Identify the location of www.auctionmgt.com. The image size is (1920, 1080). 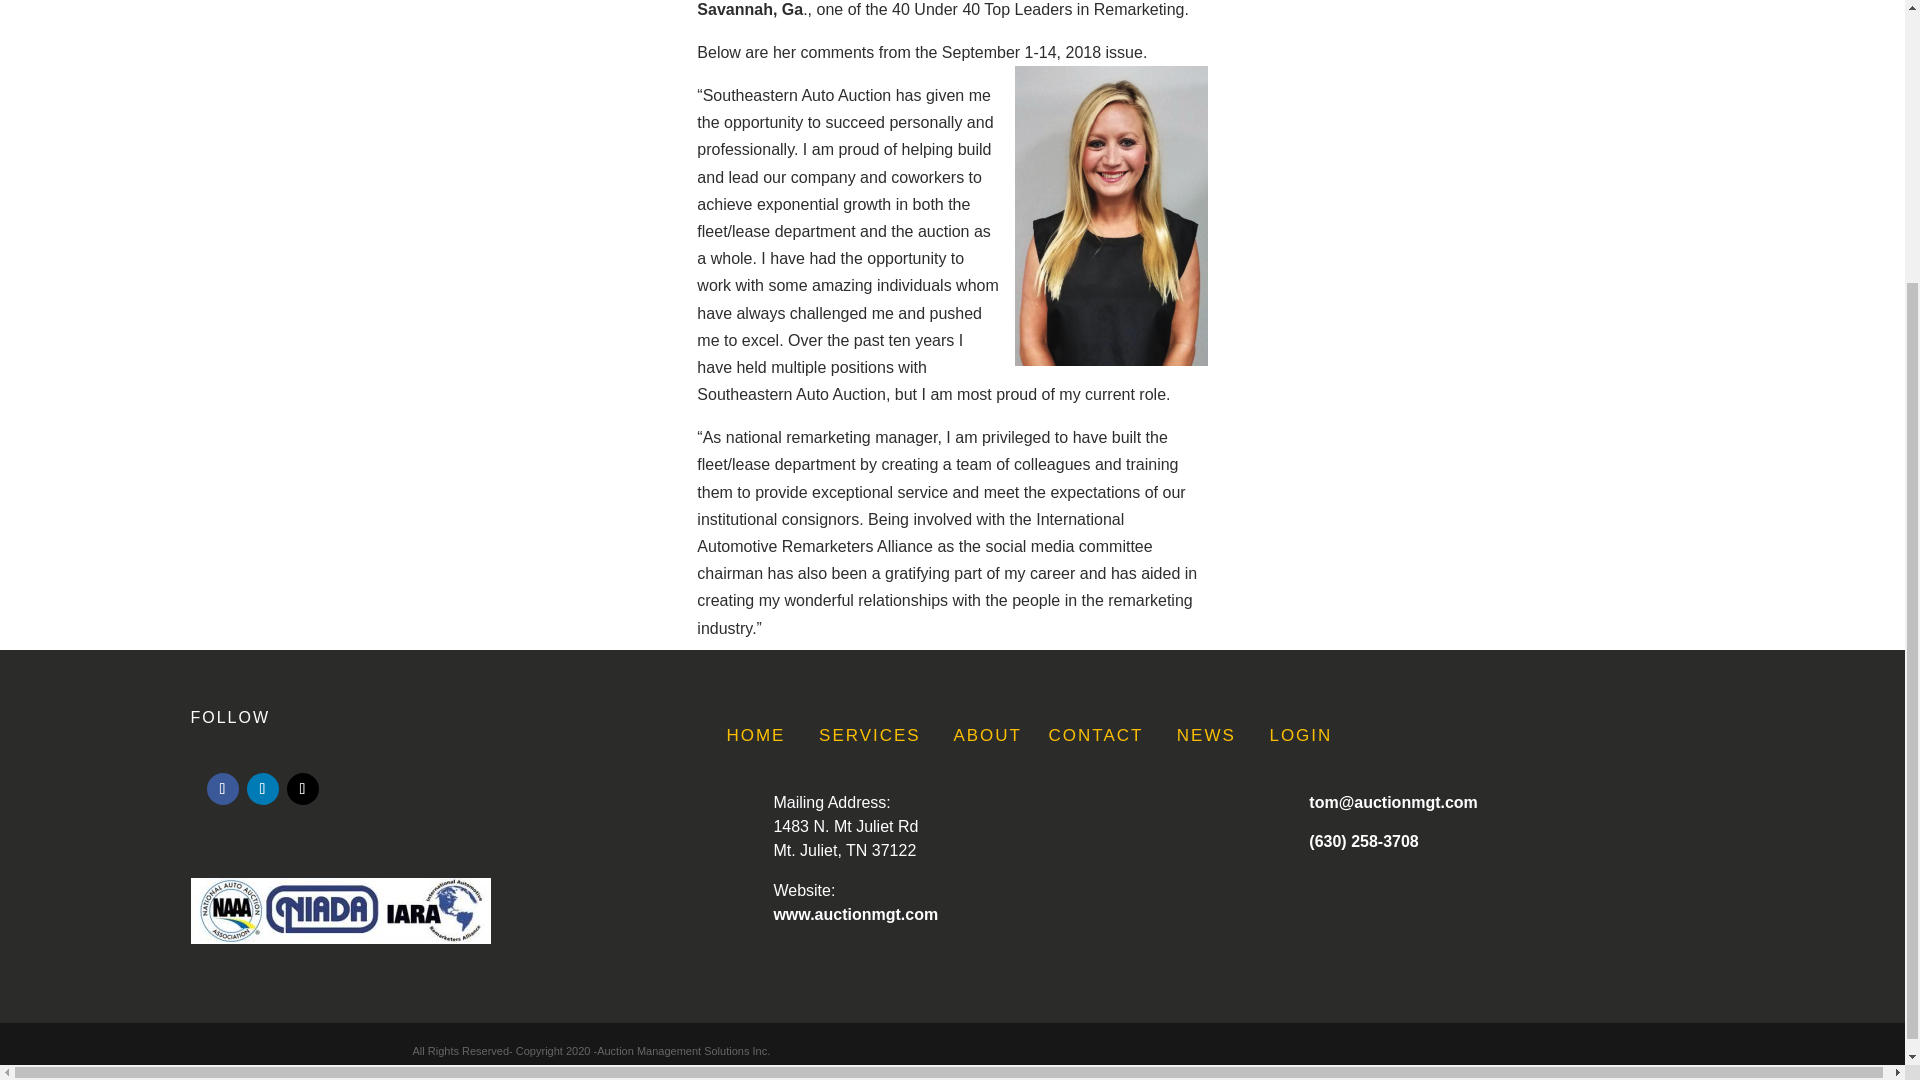
(856, 914).